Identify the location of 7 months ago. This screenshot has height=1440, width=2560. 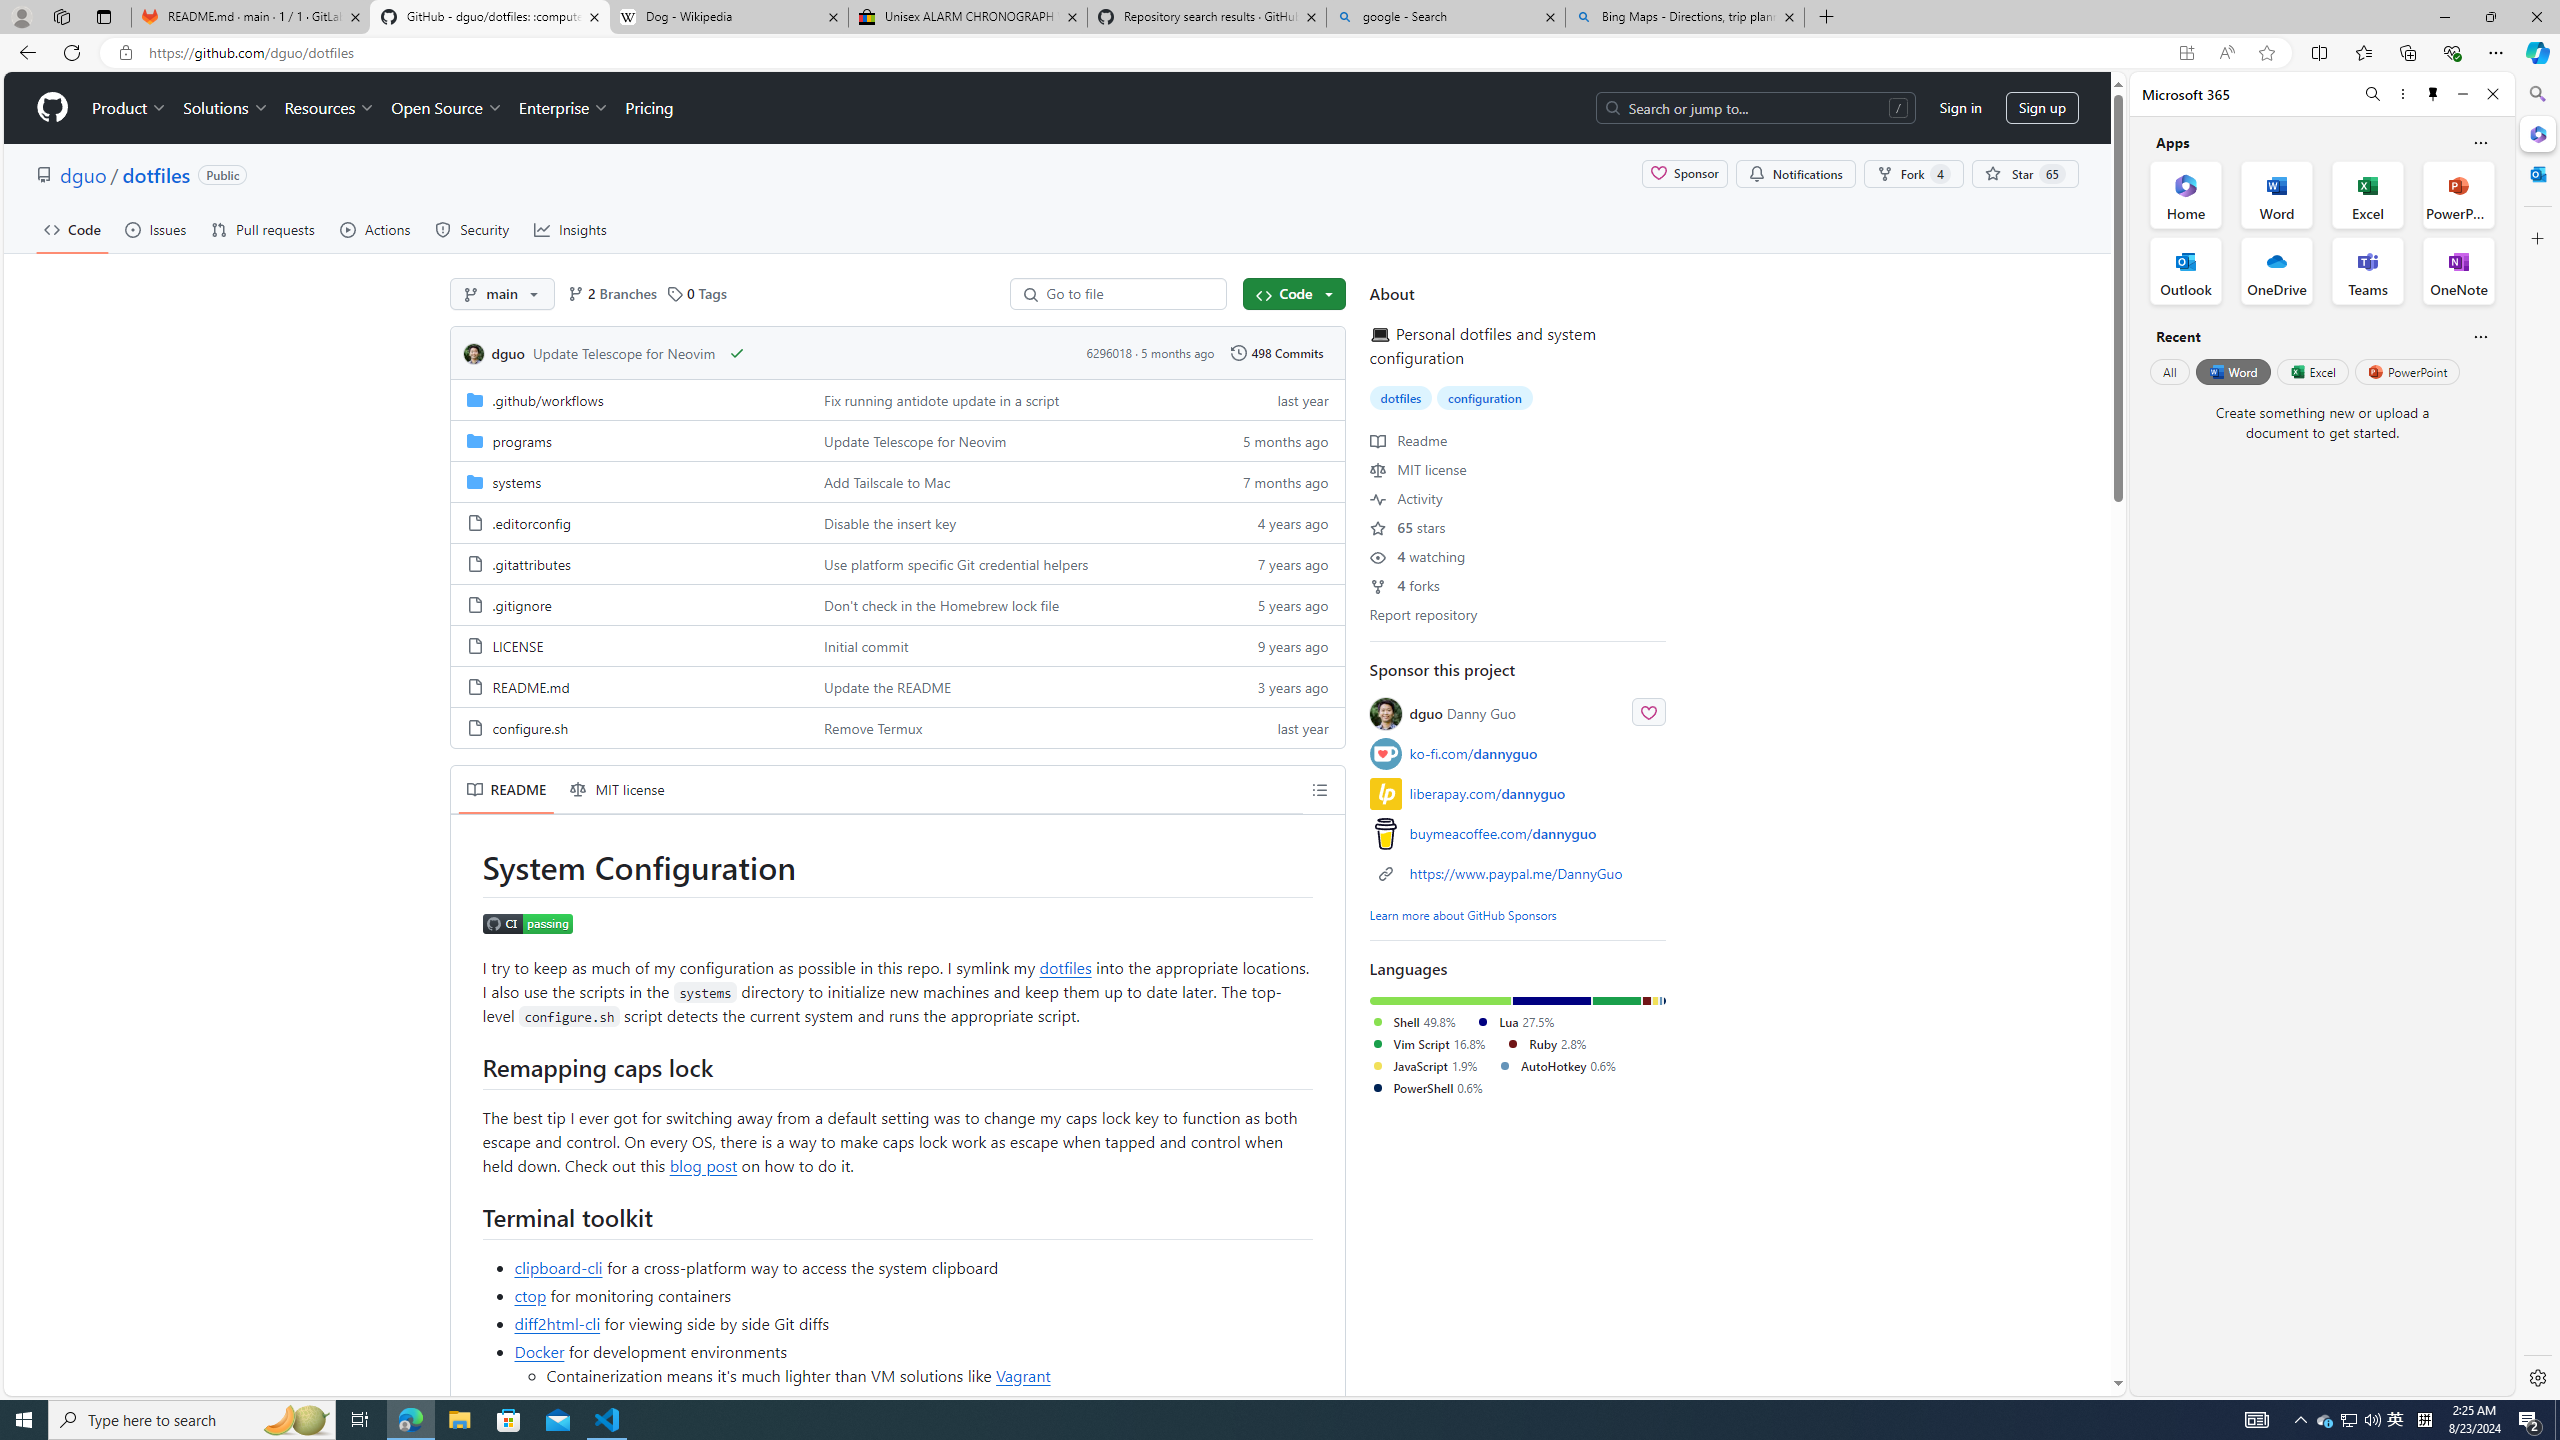
(1276, 481).